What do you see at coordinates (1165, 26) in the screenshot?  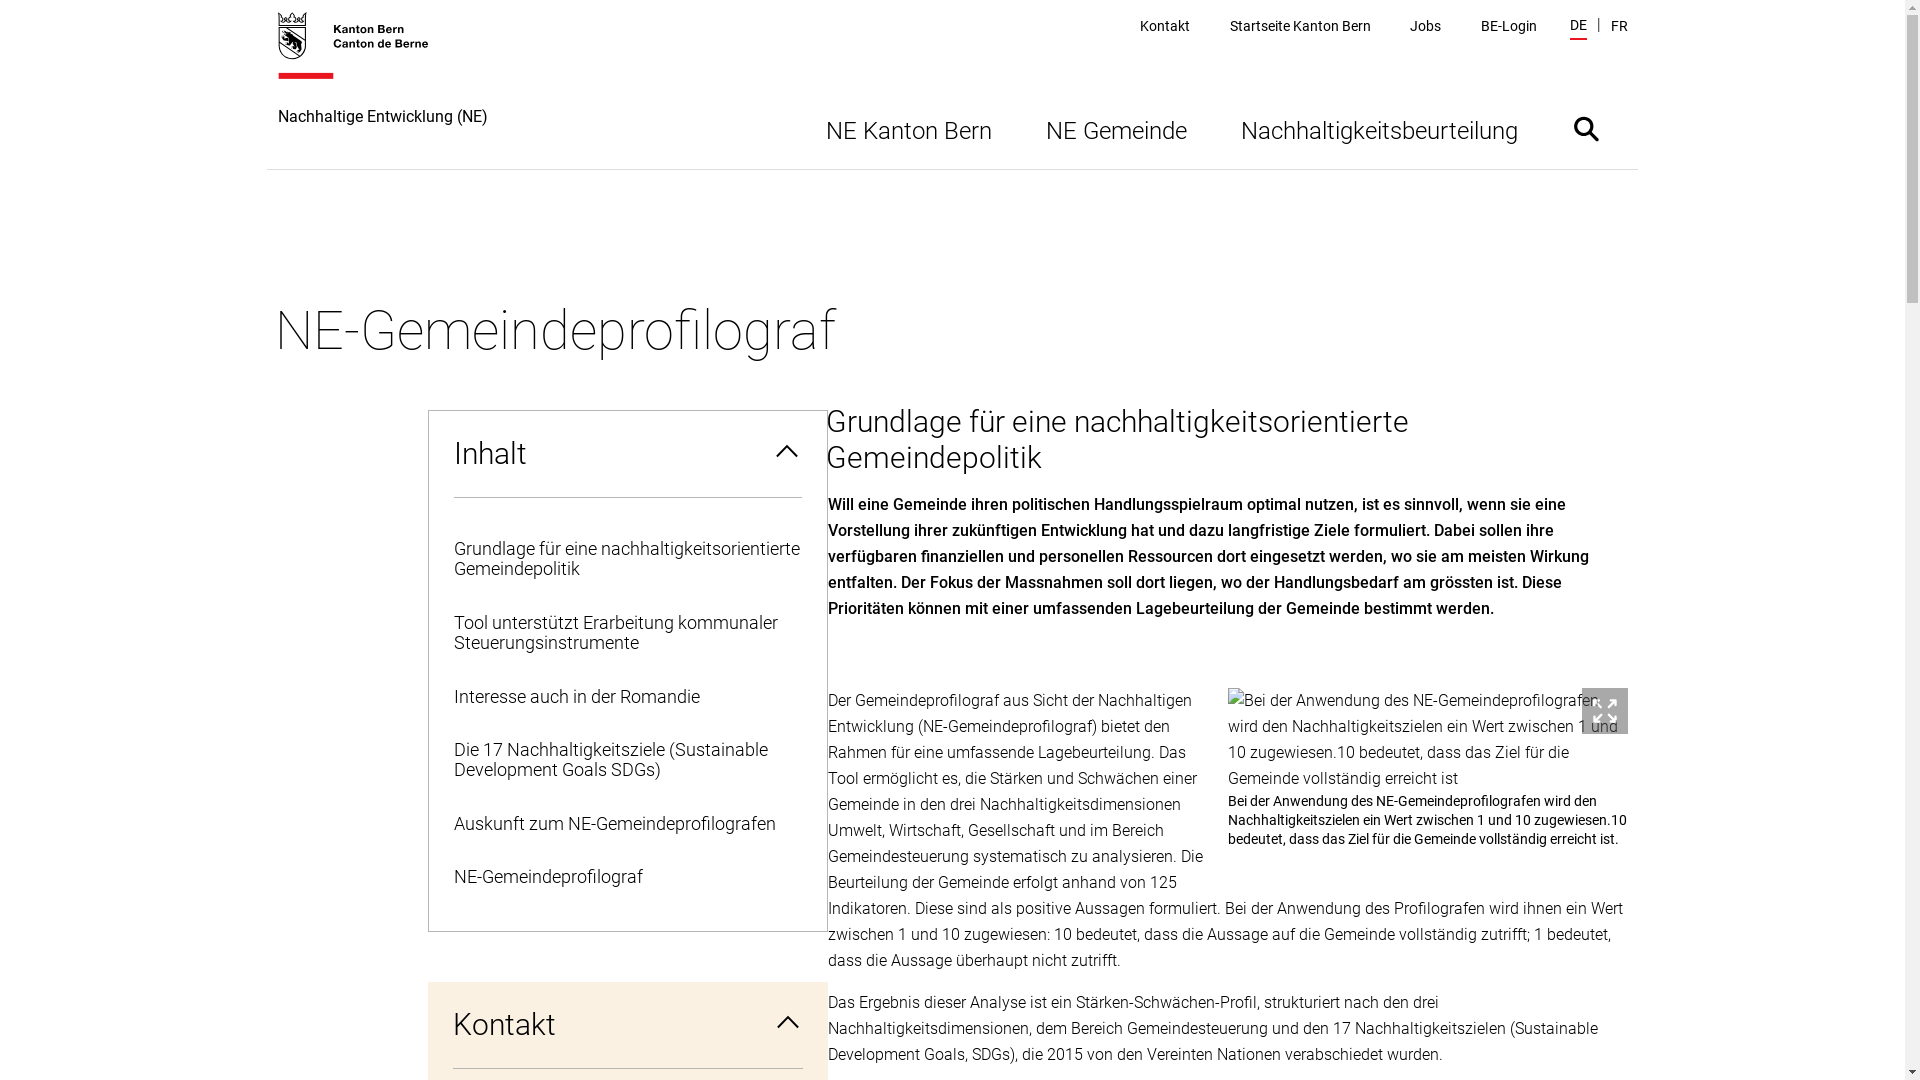 I see `Kontakt` at bounding box center [1165, 26].